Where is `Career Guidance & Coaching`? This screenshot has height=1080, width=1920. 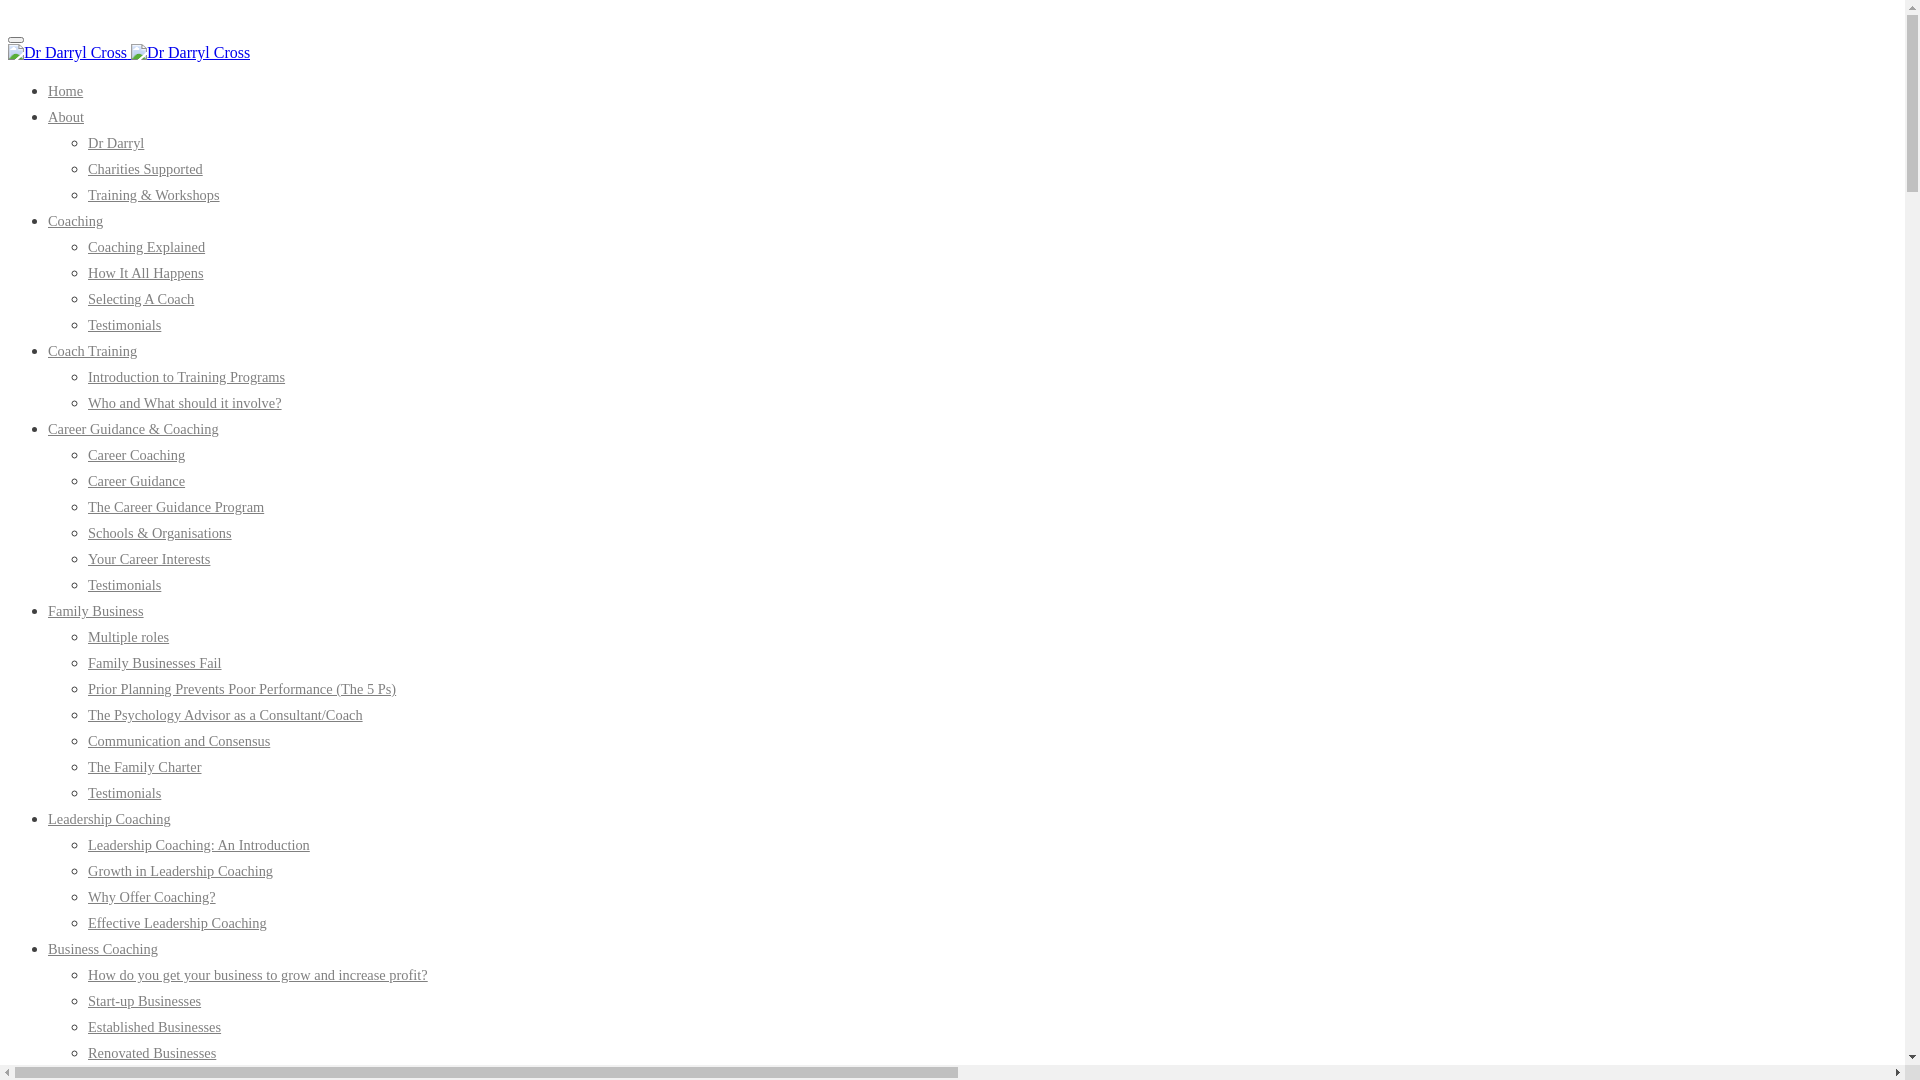
Career Guidance & Coaching is located at coordinates (134, 429).